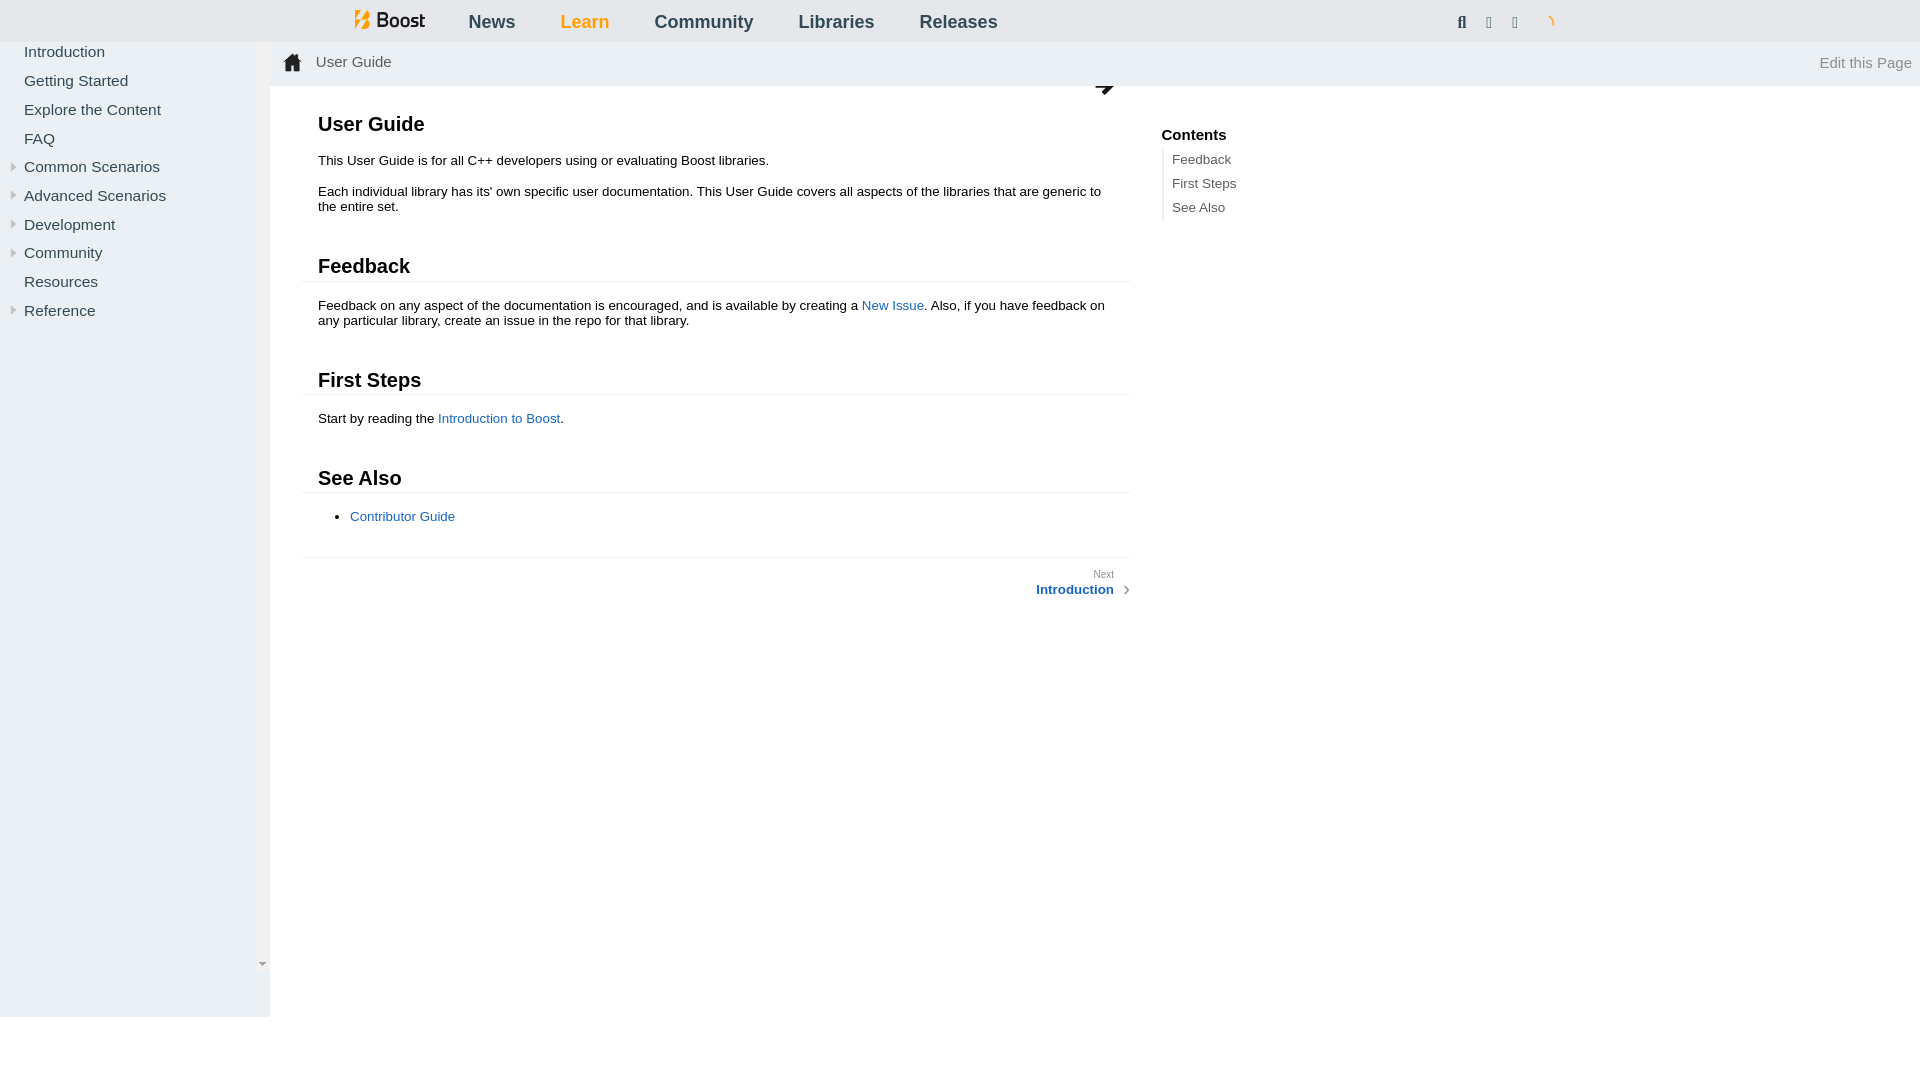  Describe the element at coordinates (958, 22) in the screenshot. I see `Releases` at that location.